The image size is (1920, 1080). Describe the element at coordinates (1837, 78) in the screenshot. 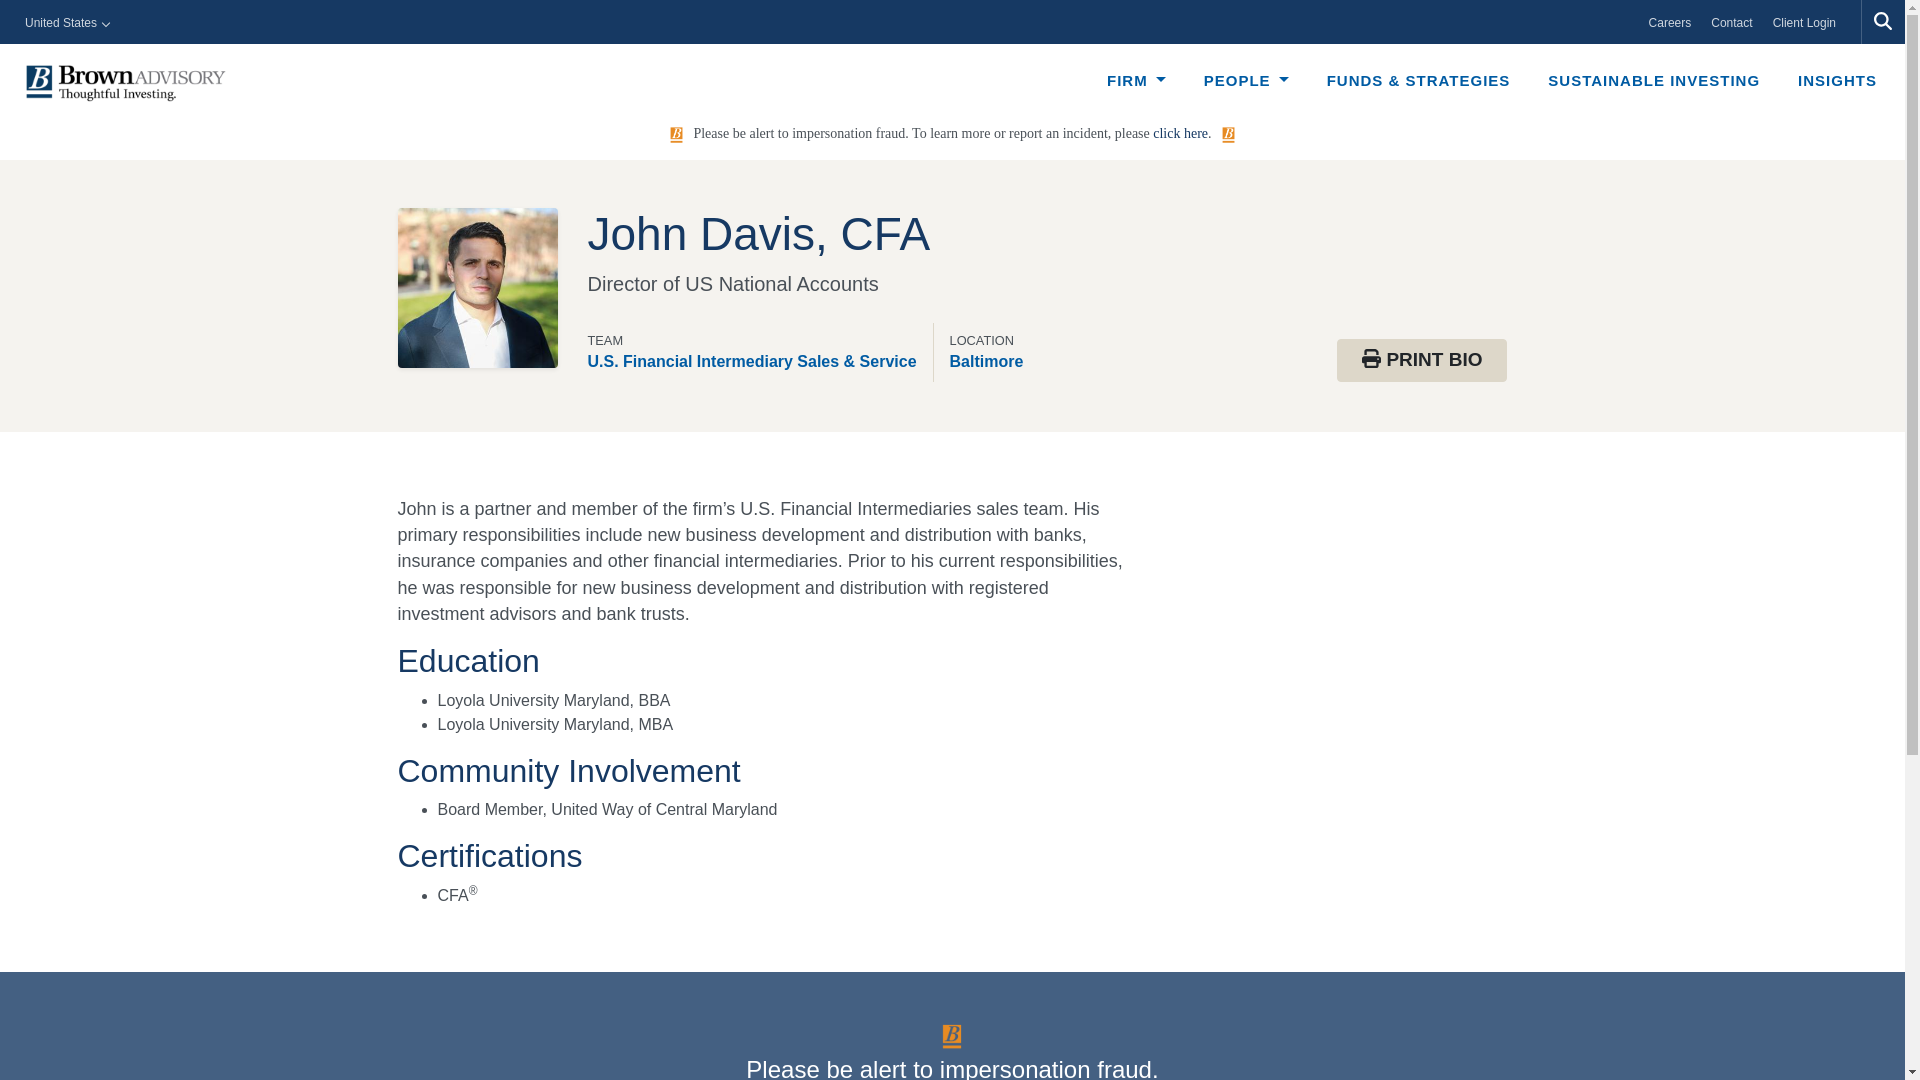

I see `INSIGHTS` at that location.